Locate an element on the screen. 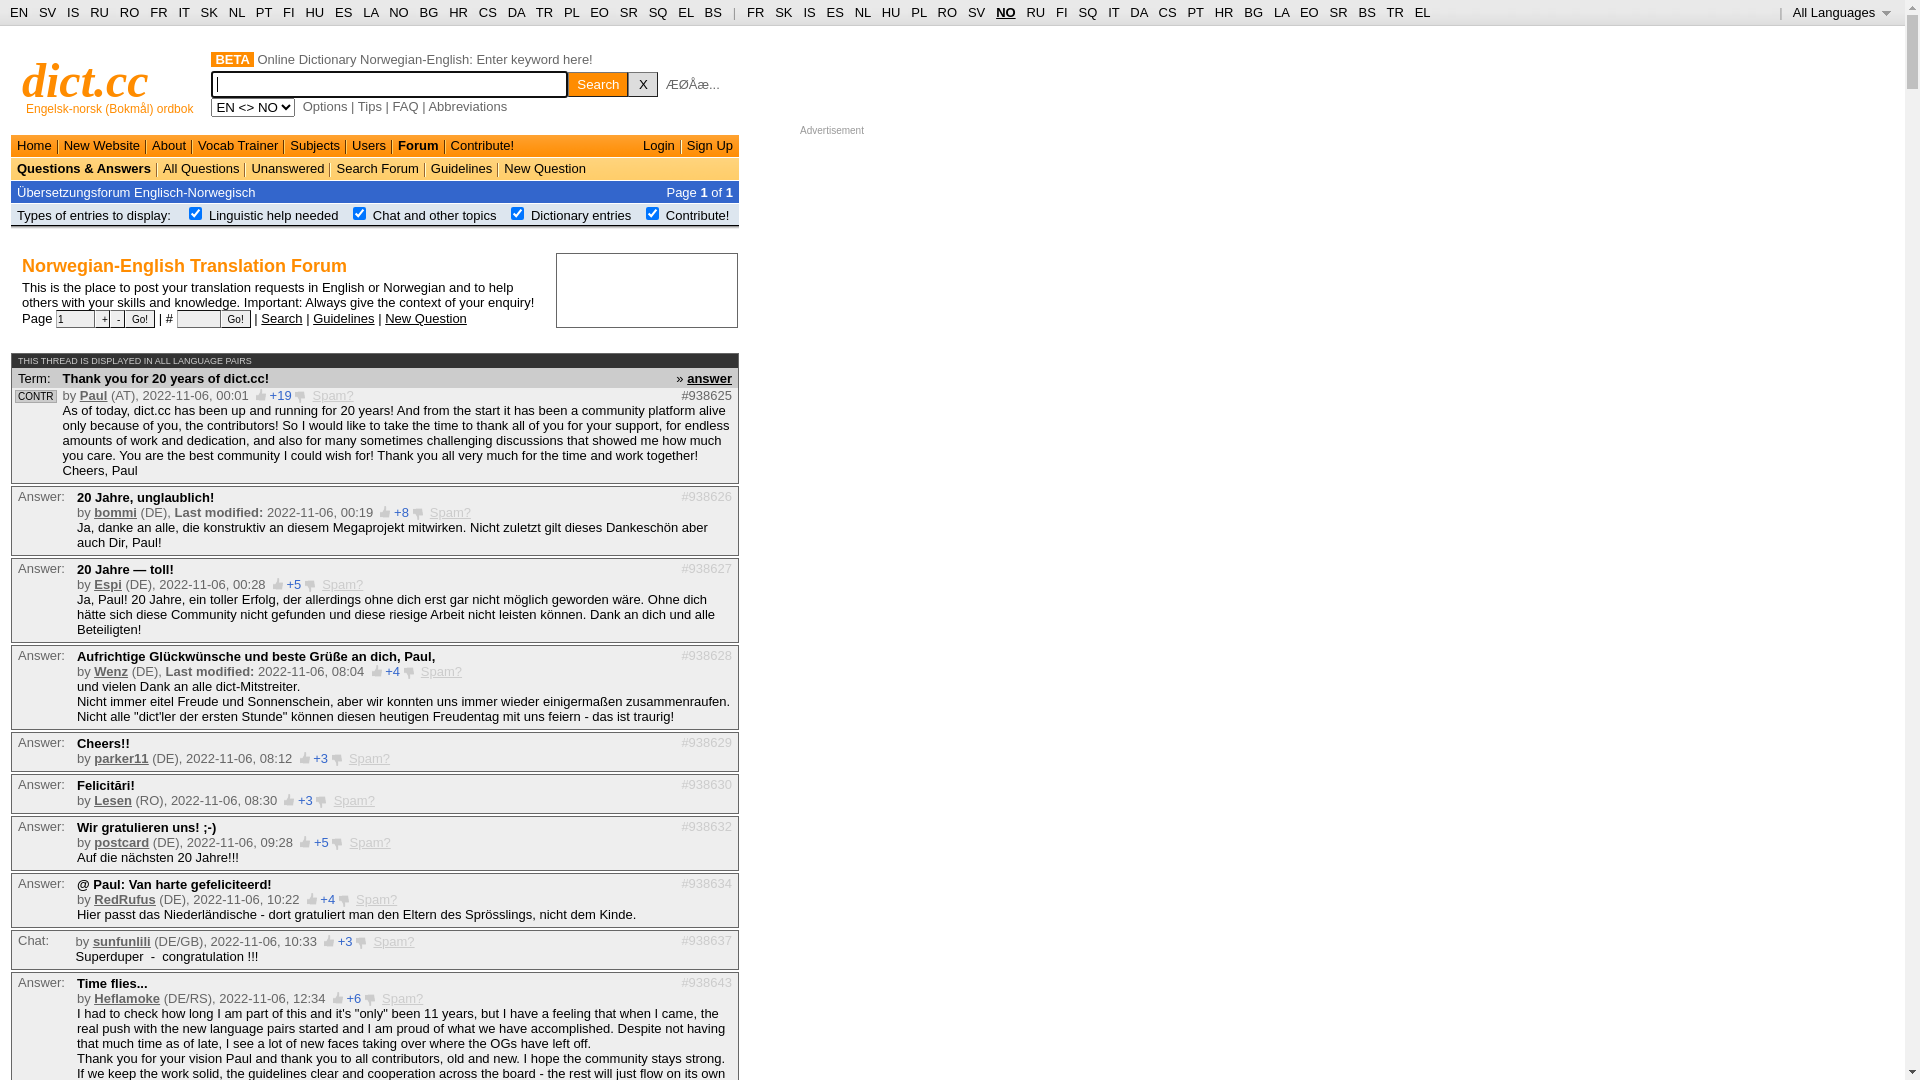 Image resolution: width=1920 pixels, height=1080 pixels. BG is located at coordinates (1254, 12).